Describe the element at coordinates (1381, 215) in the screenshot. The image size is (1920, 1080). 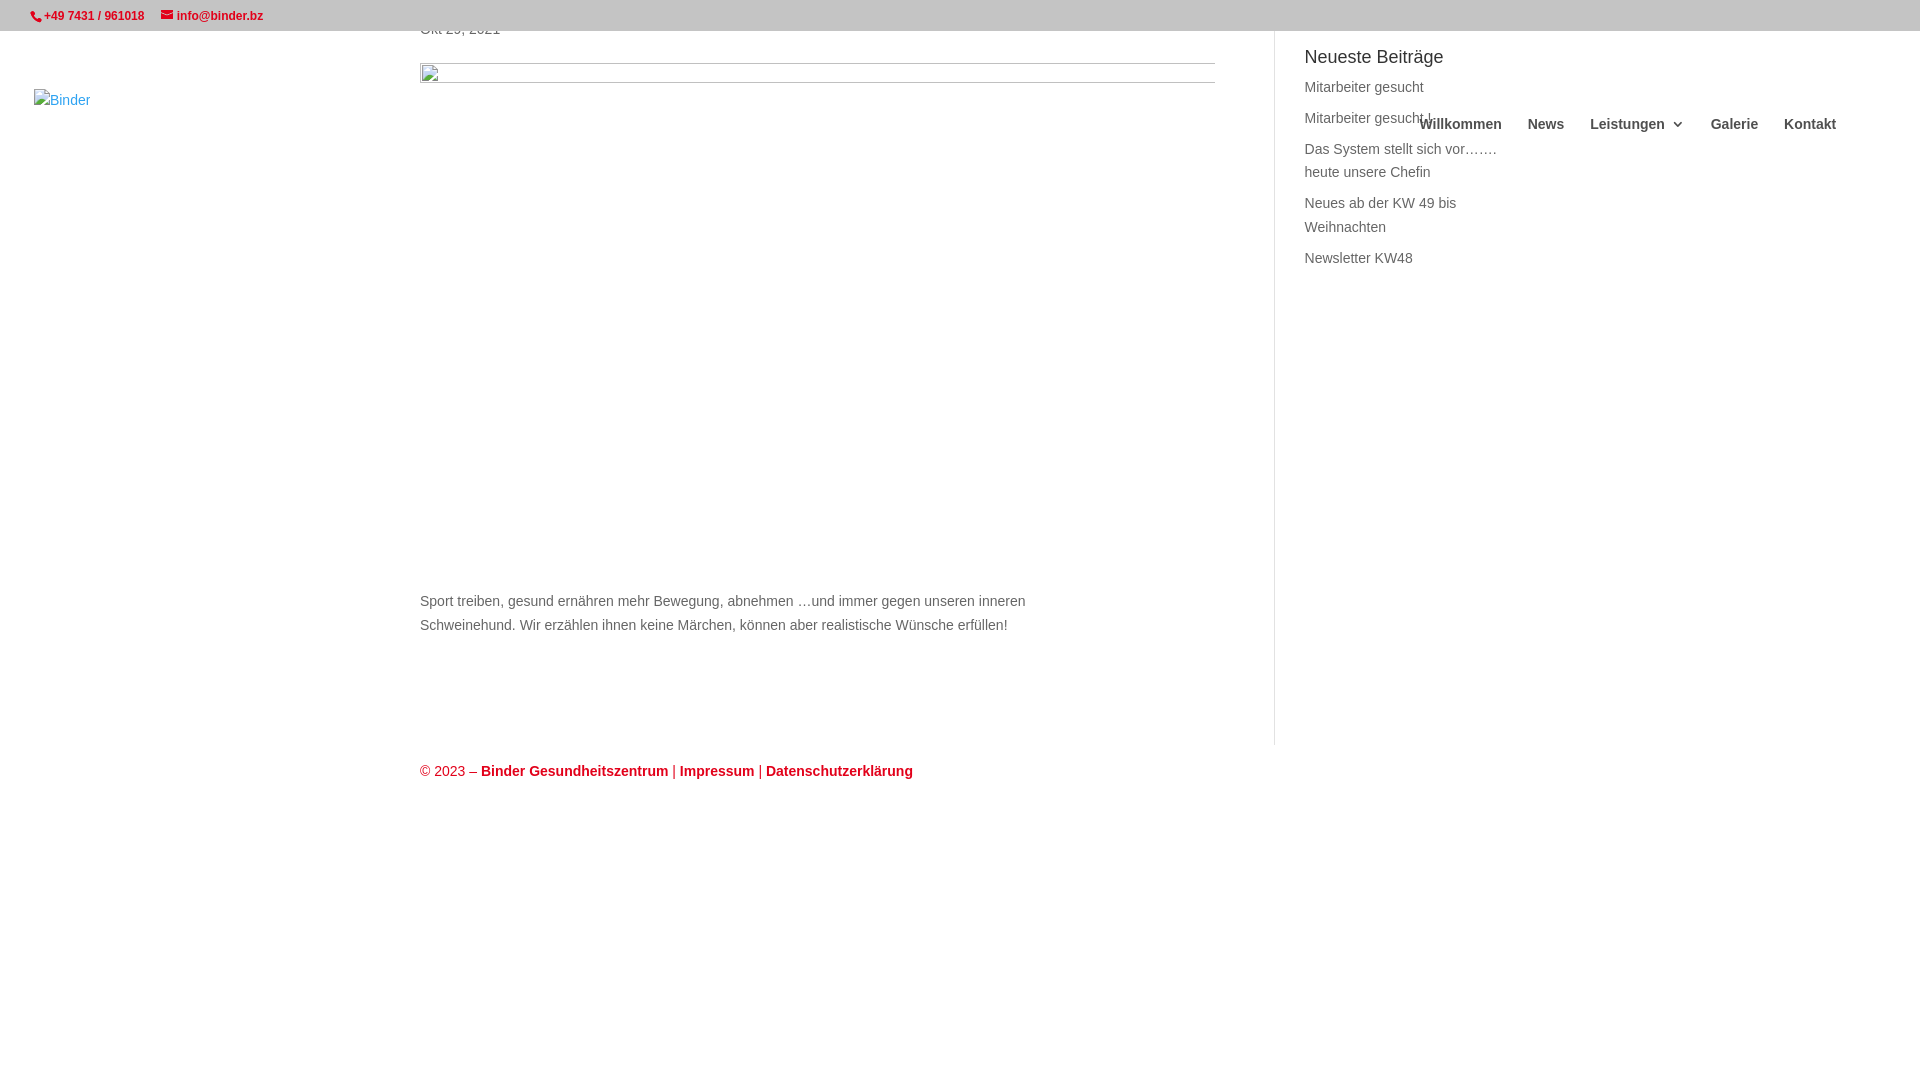
I see `Neues ab der KW 49 bis Weihnachten` at that location.